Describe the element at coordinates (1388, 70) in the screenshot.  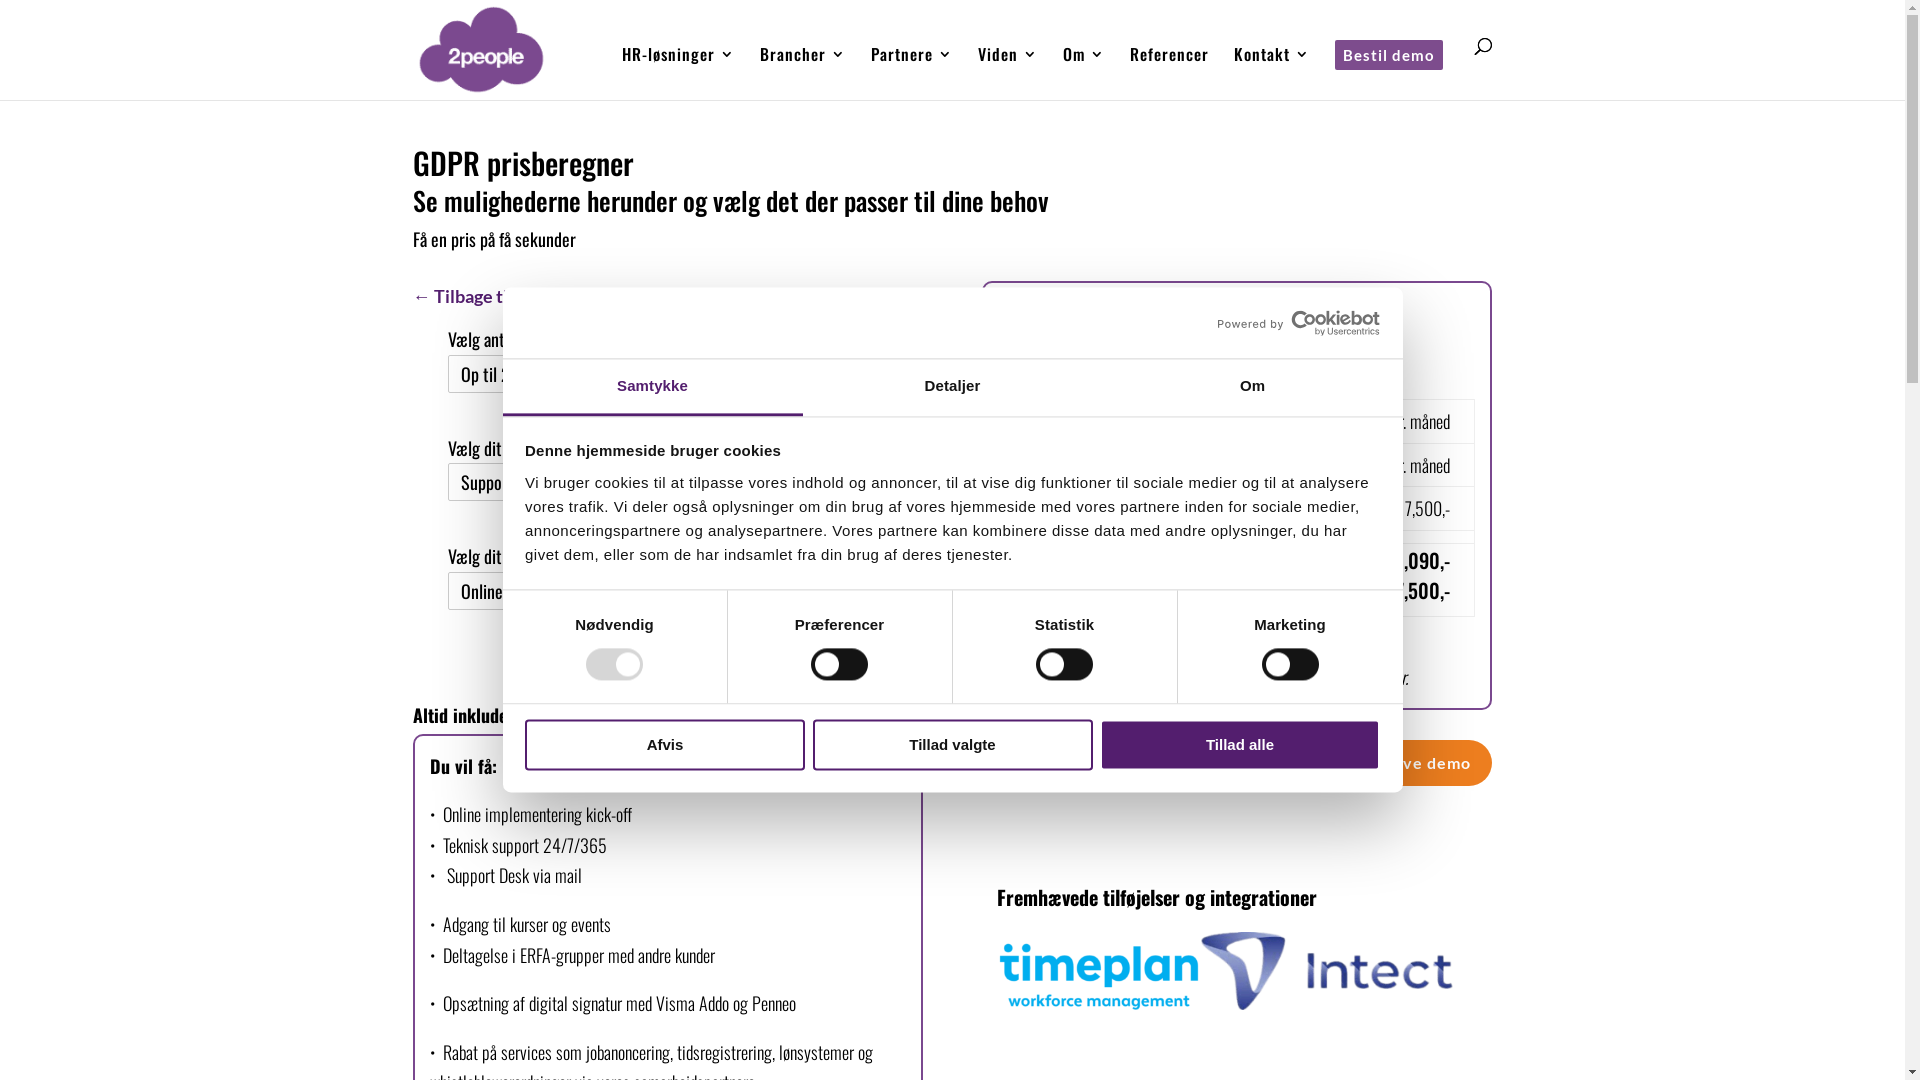
I see `Bestil demo` at that location.